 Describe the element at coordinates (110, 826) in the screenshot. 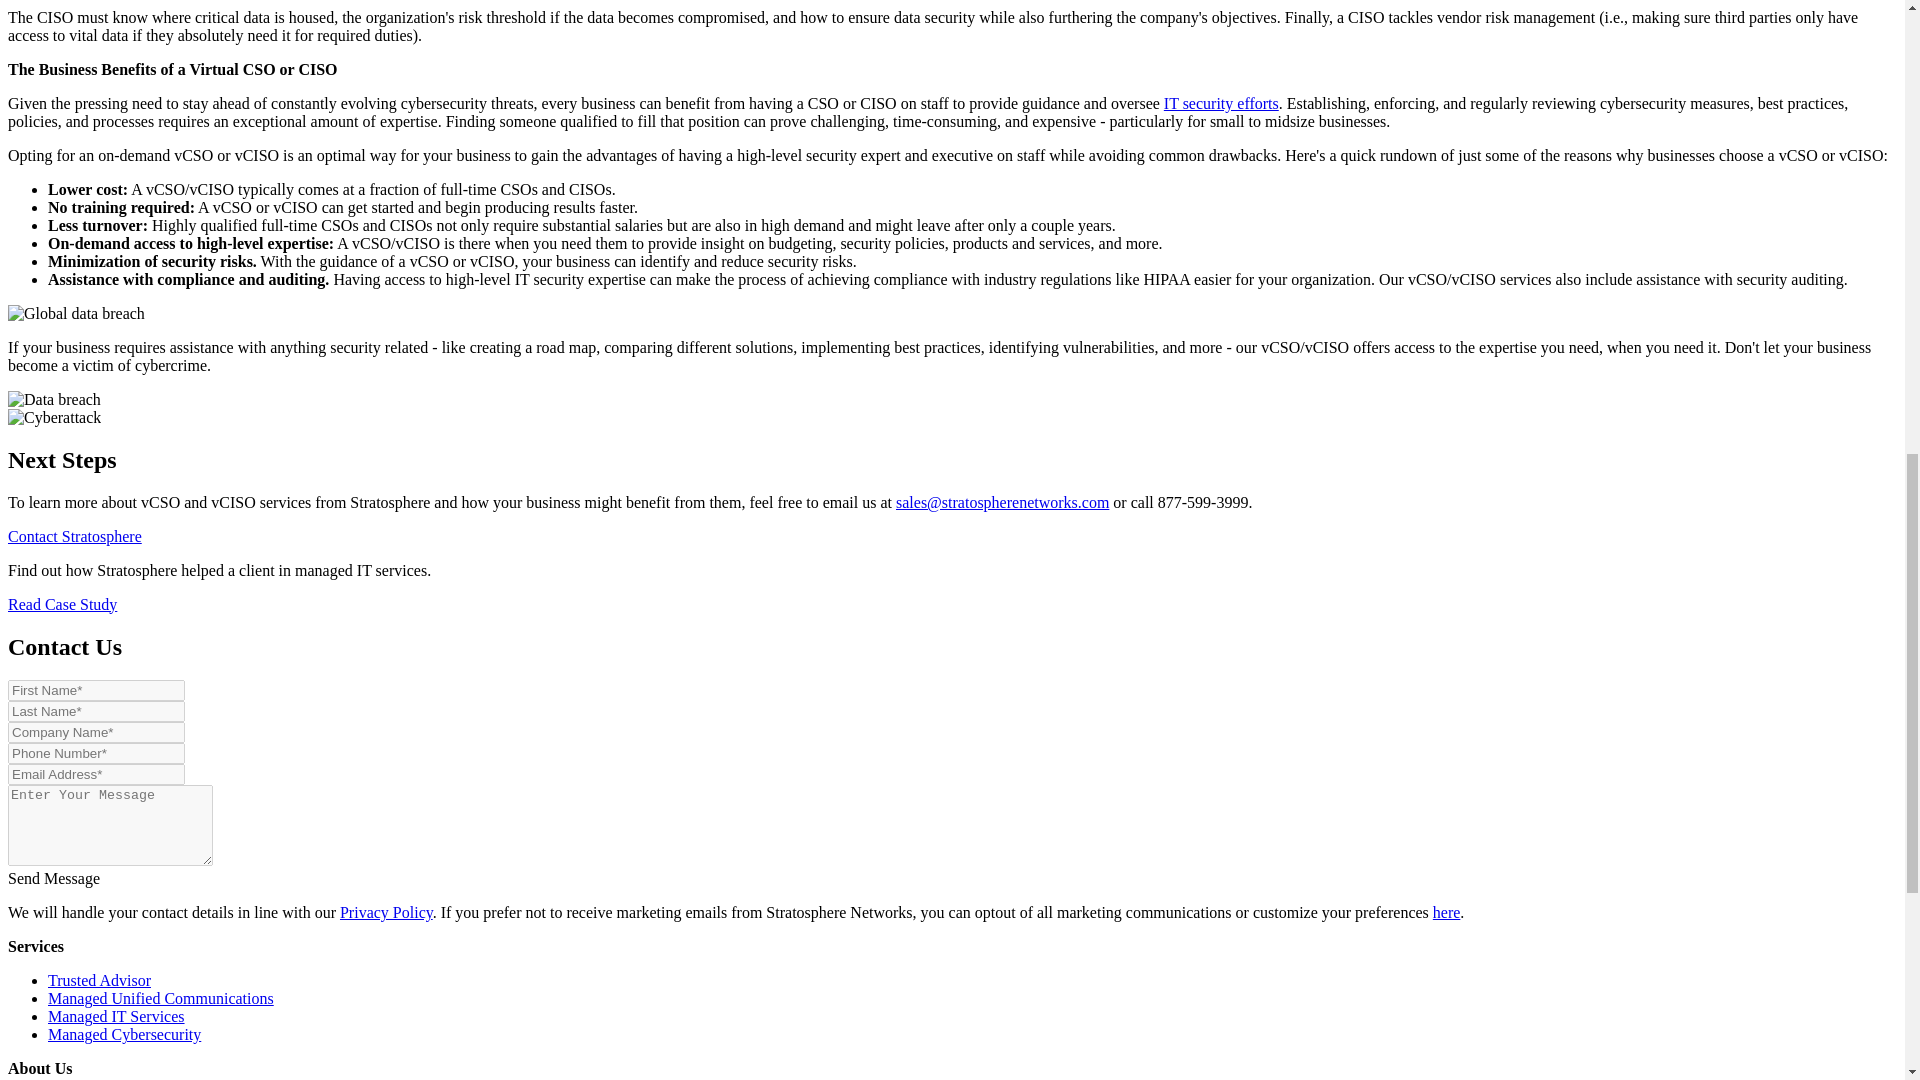

I see `Message` at that location.